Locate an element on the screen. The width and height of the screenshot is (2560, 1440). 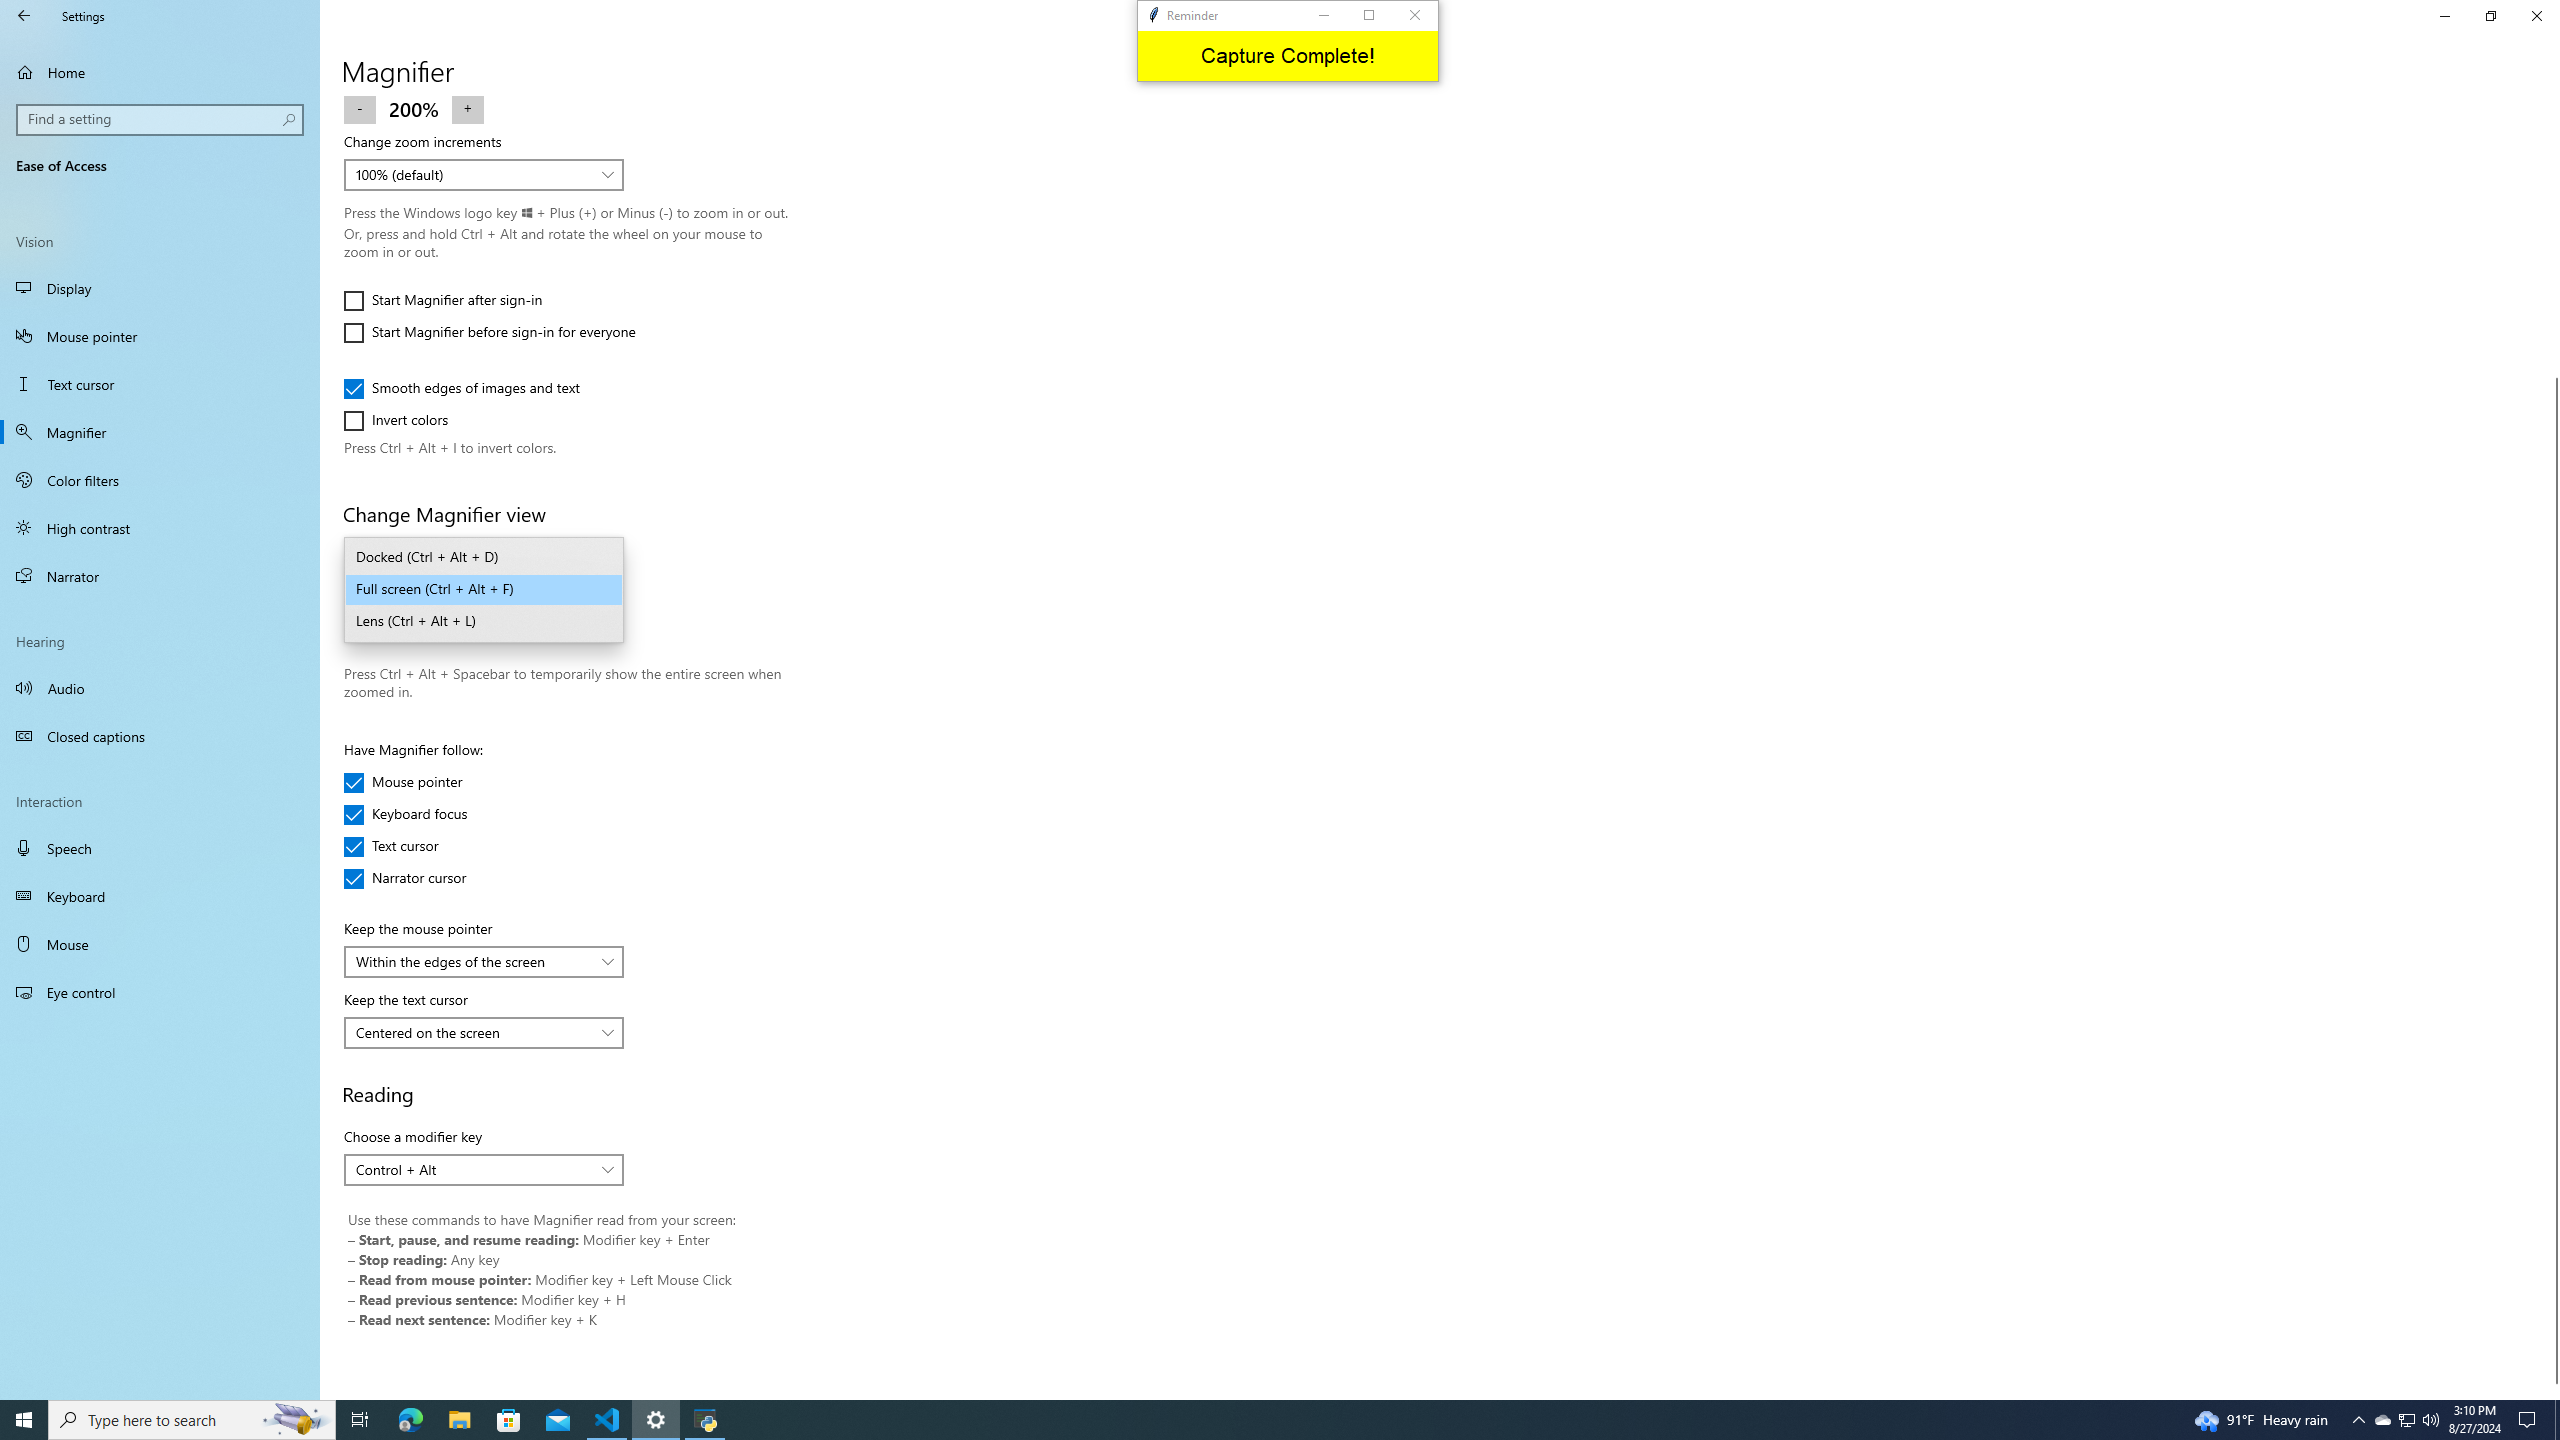
Start Magnifier after sign-in is located at coordinates (442, 300).